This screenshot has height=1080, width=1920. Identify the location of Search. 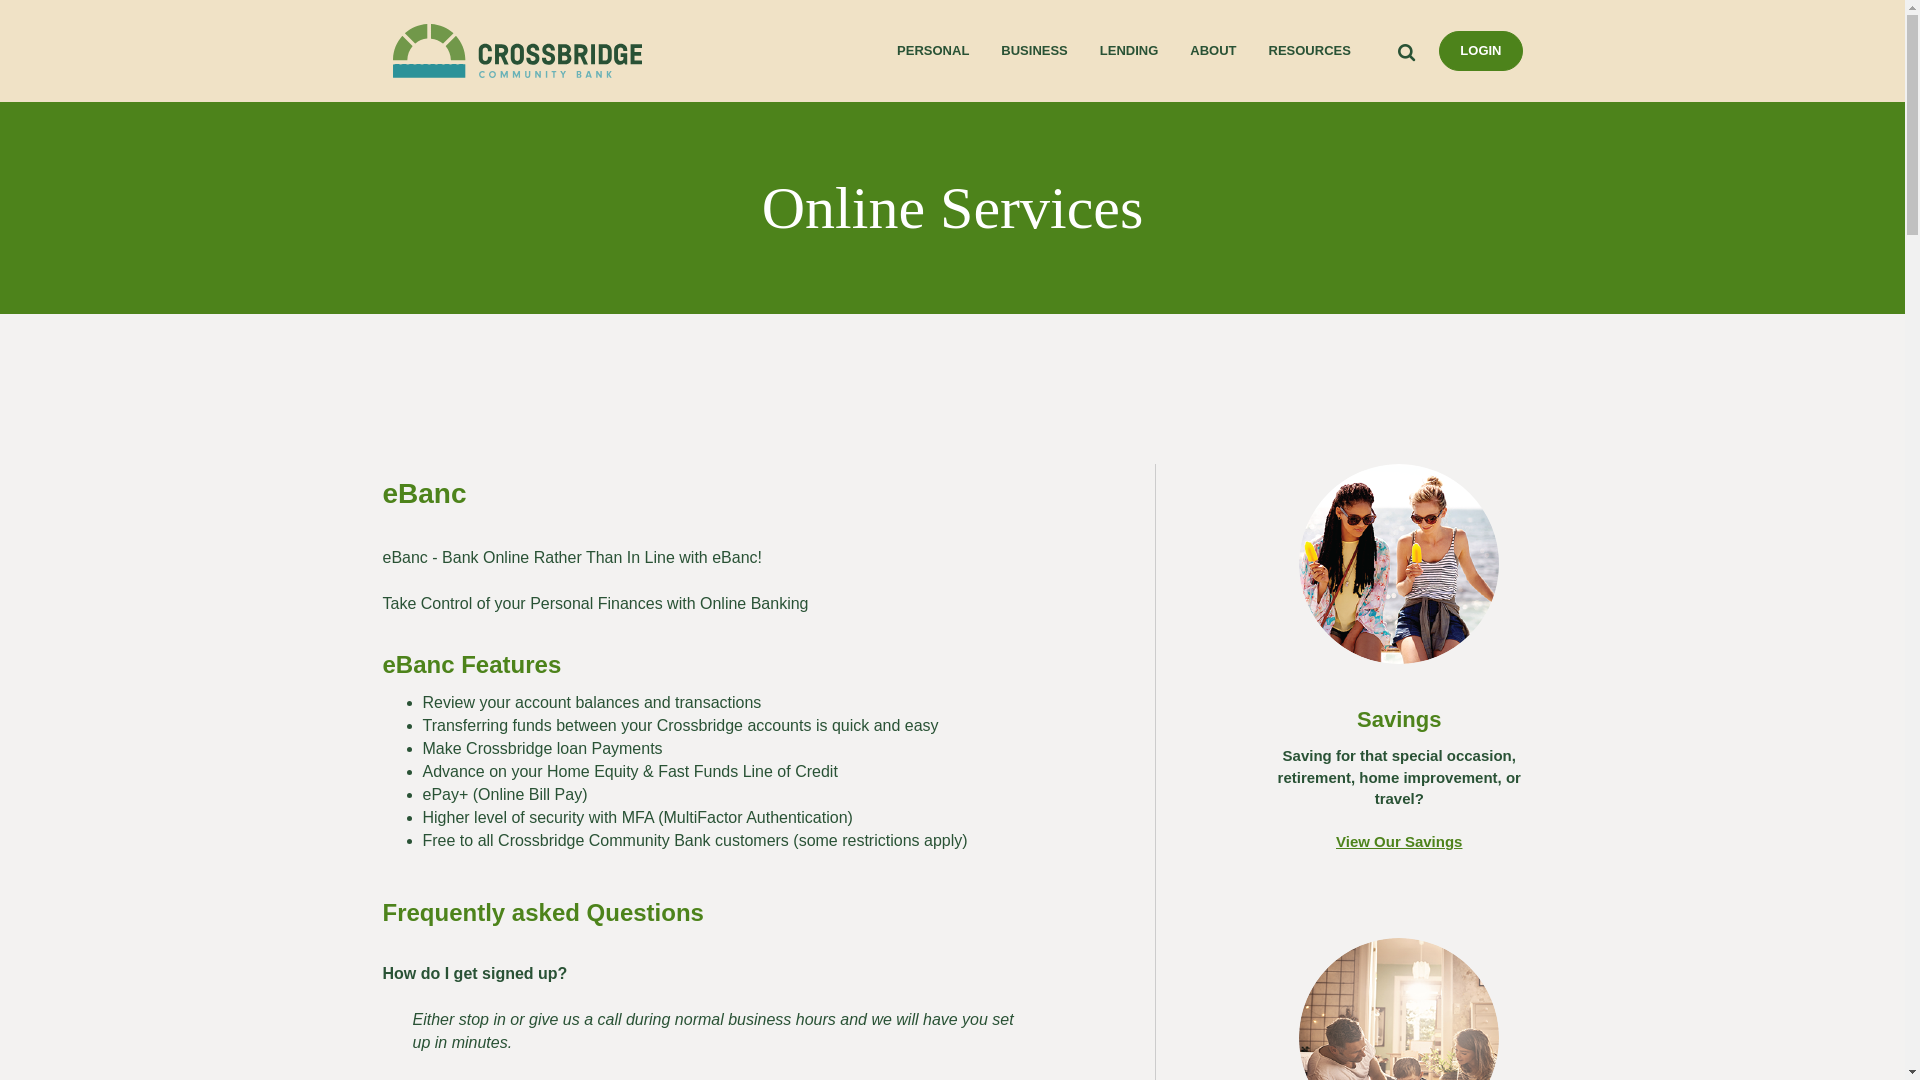
(1409, 50).